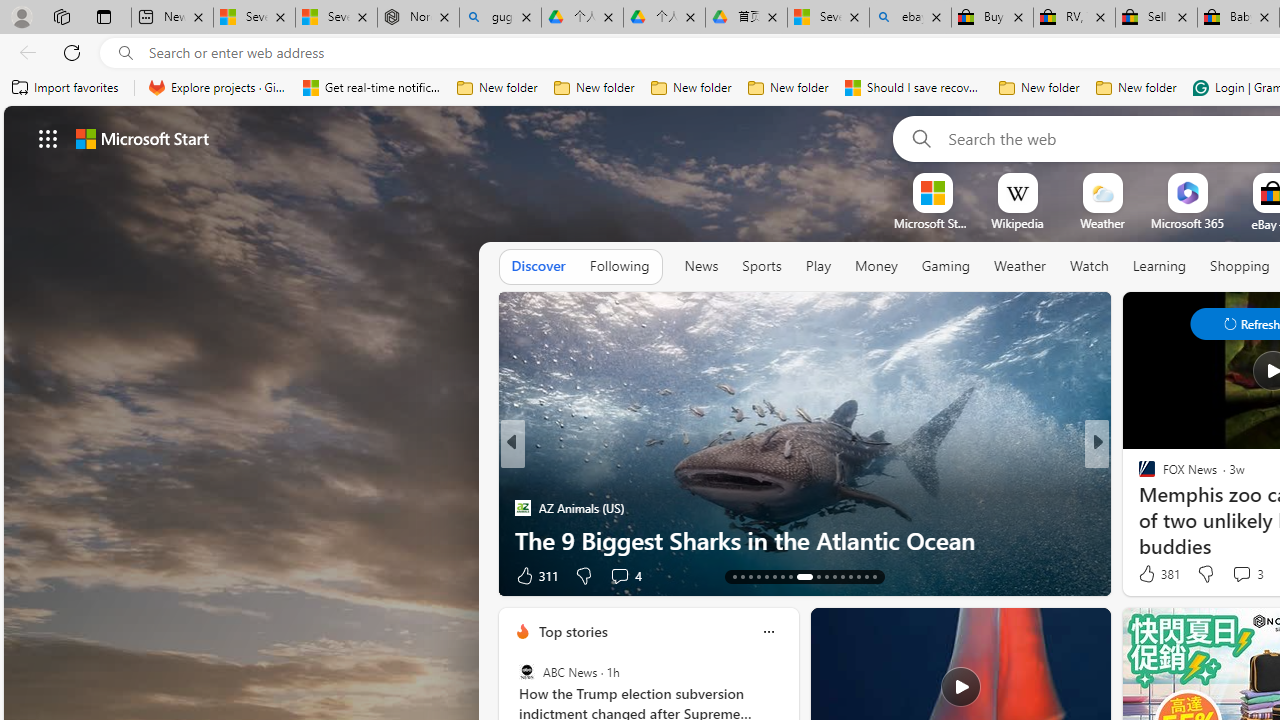 This screenshot has width=1280, height=720. What do you see at coordinates (1236, 574) in the screenshot?
I see `Start the conversation` at bounding box center [1236, 574].